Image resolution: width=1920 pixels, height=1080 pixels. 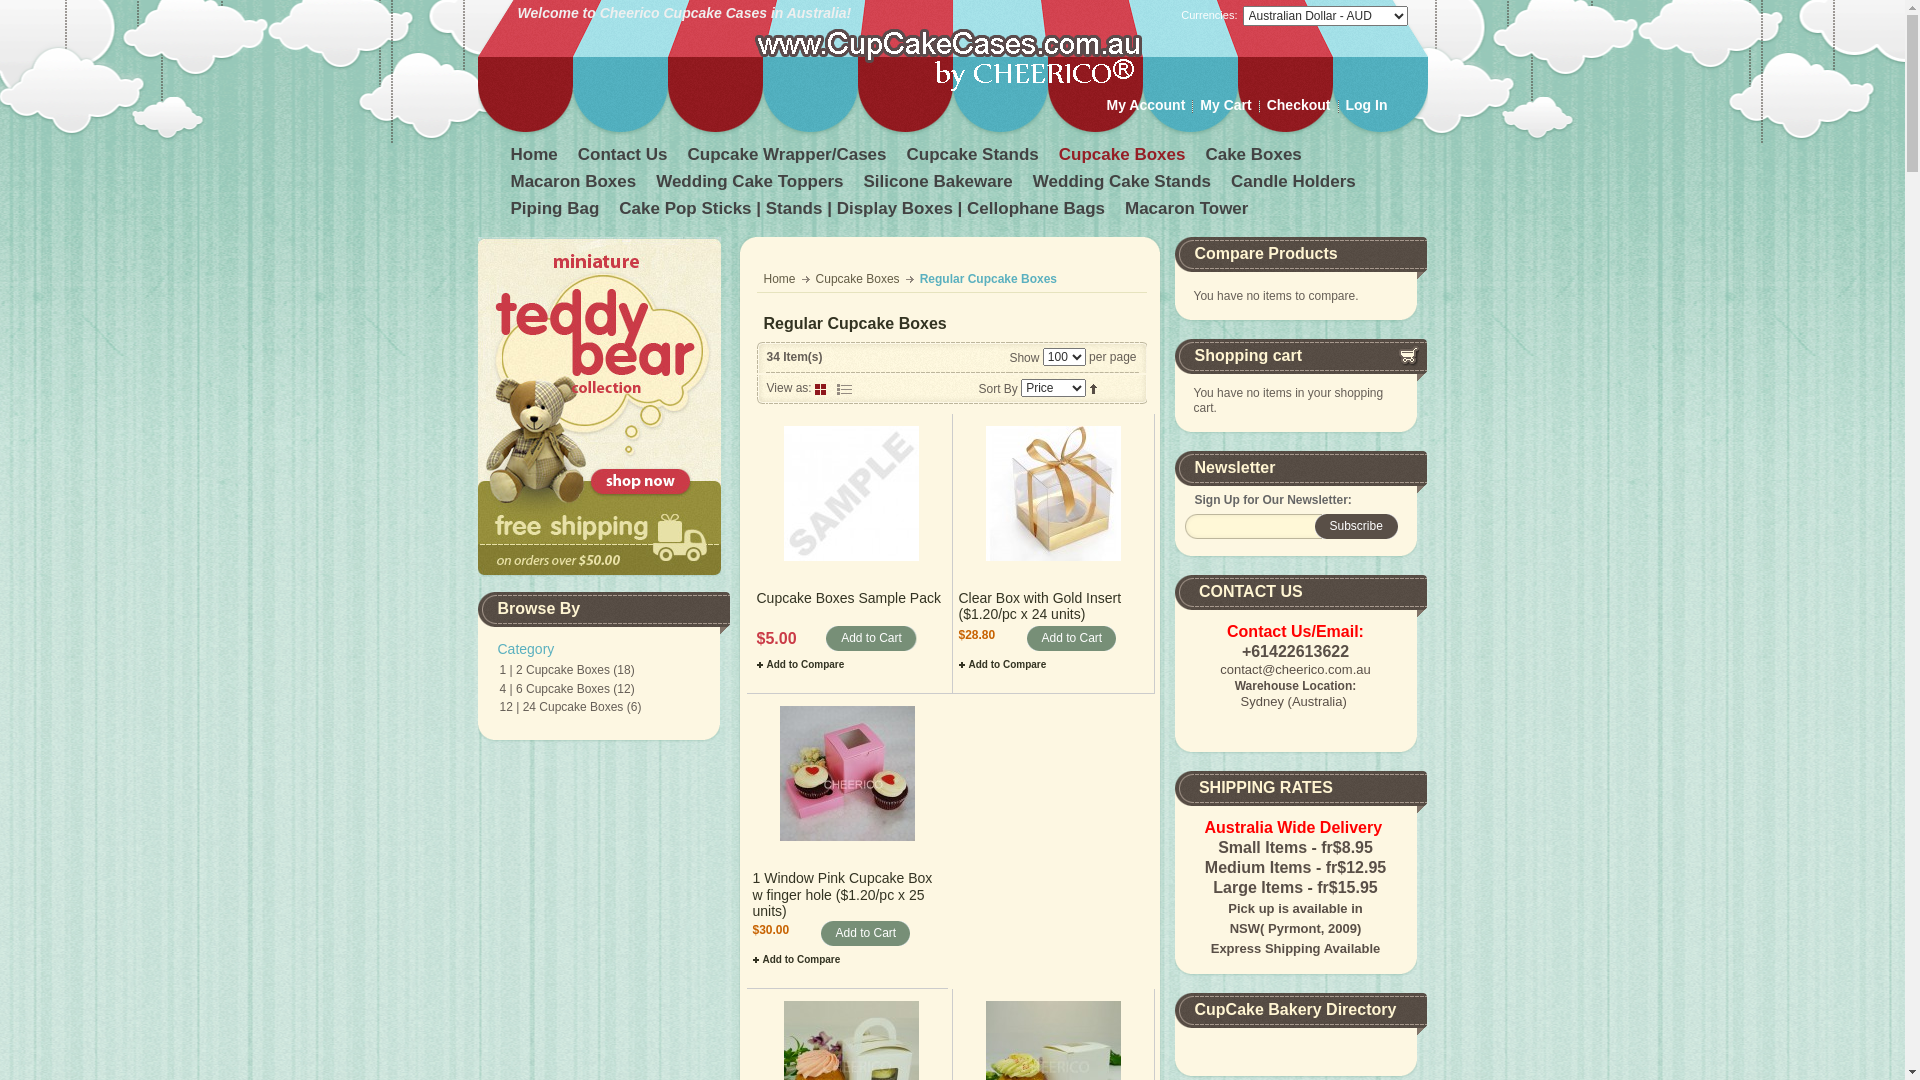 What do you see at coordinates (625, 158) in the screenshot?
I see `Contact Us` at bounding box center [625, 158].